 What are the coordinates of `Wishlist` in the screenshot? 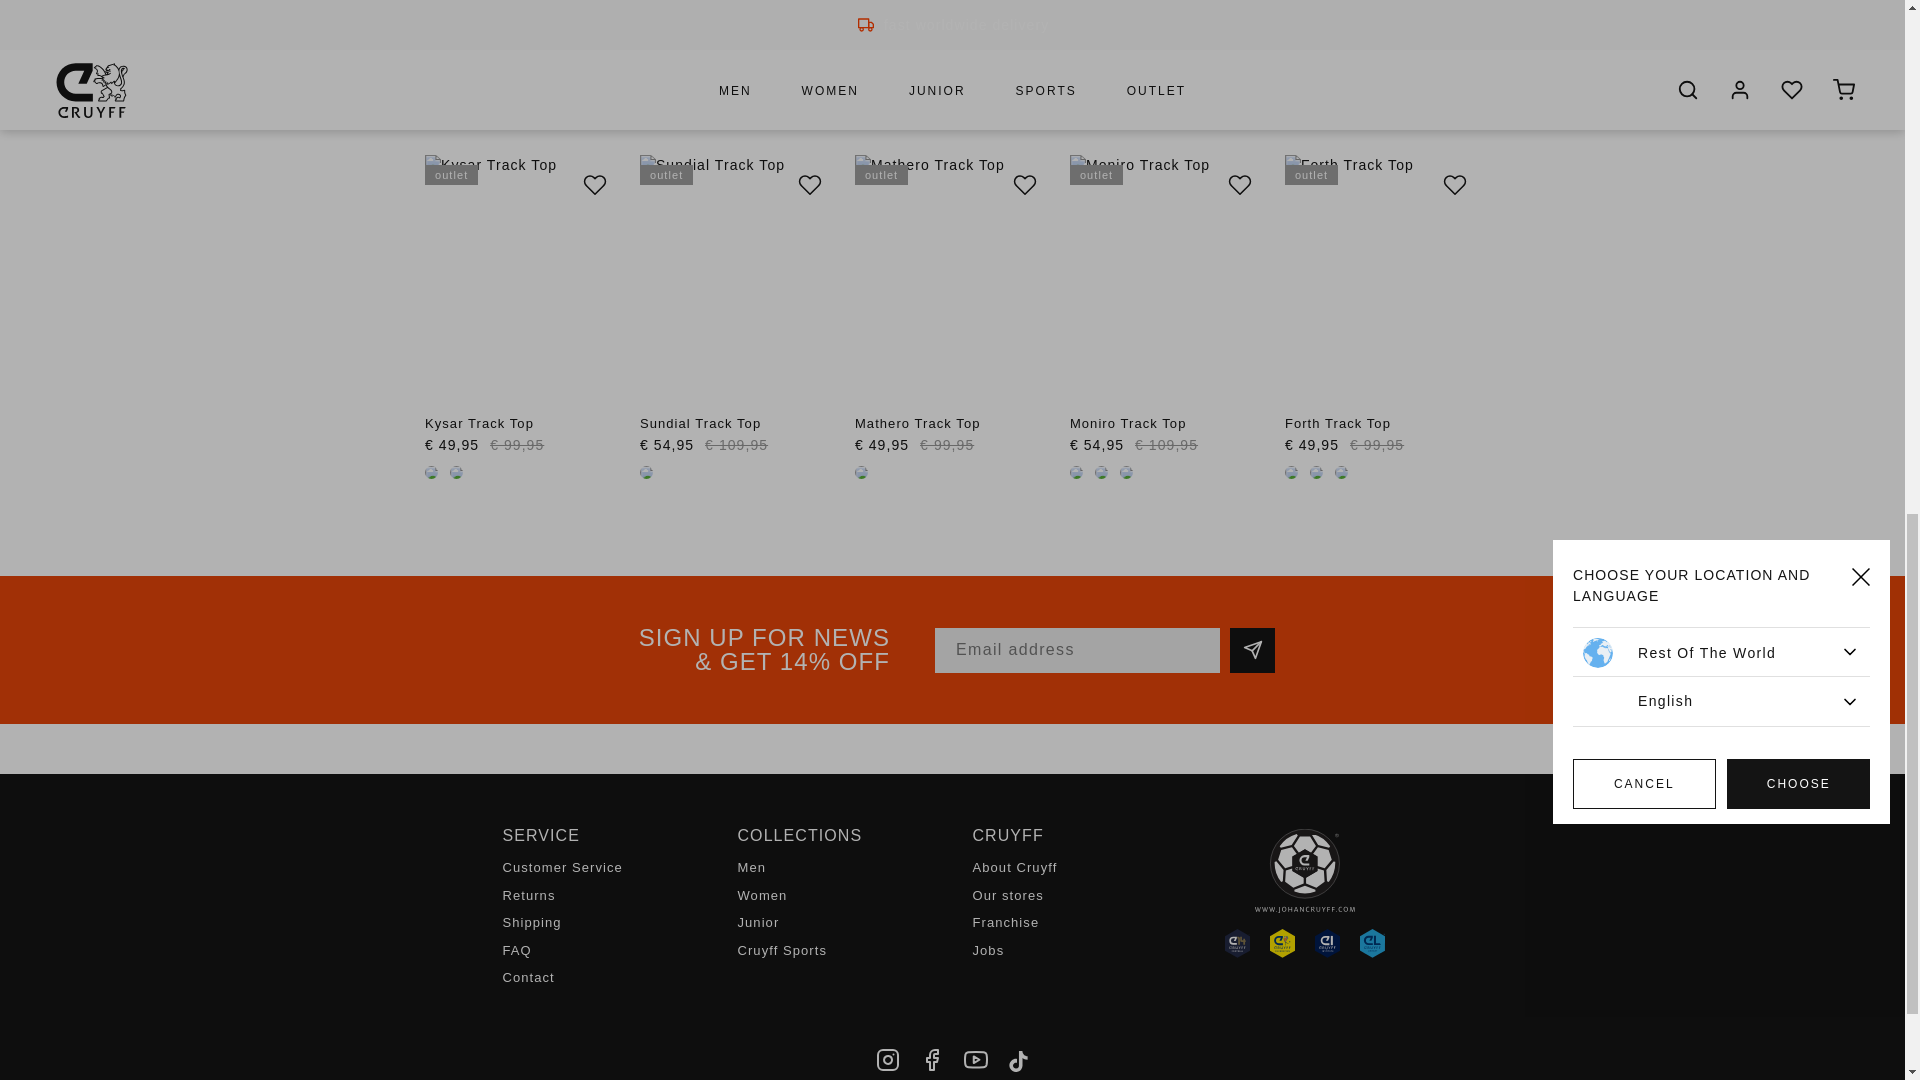 It's located at (1024, 185).